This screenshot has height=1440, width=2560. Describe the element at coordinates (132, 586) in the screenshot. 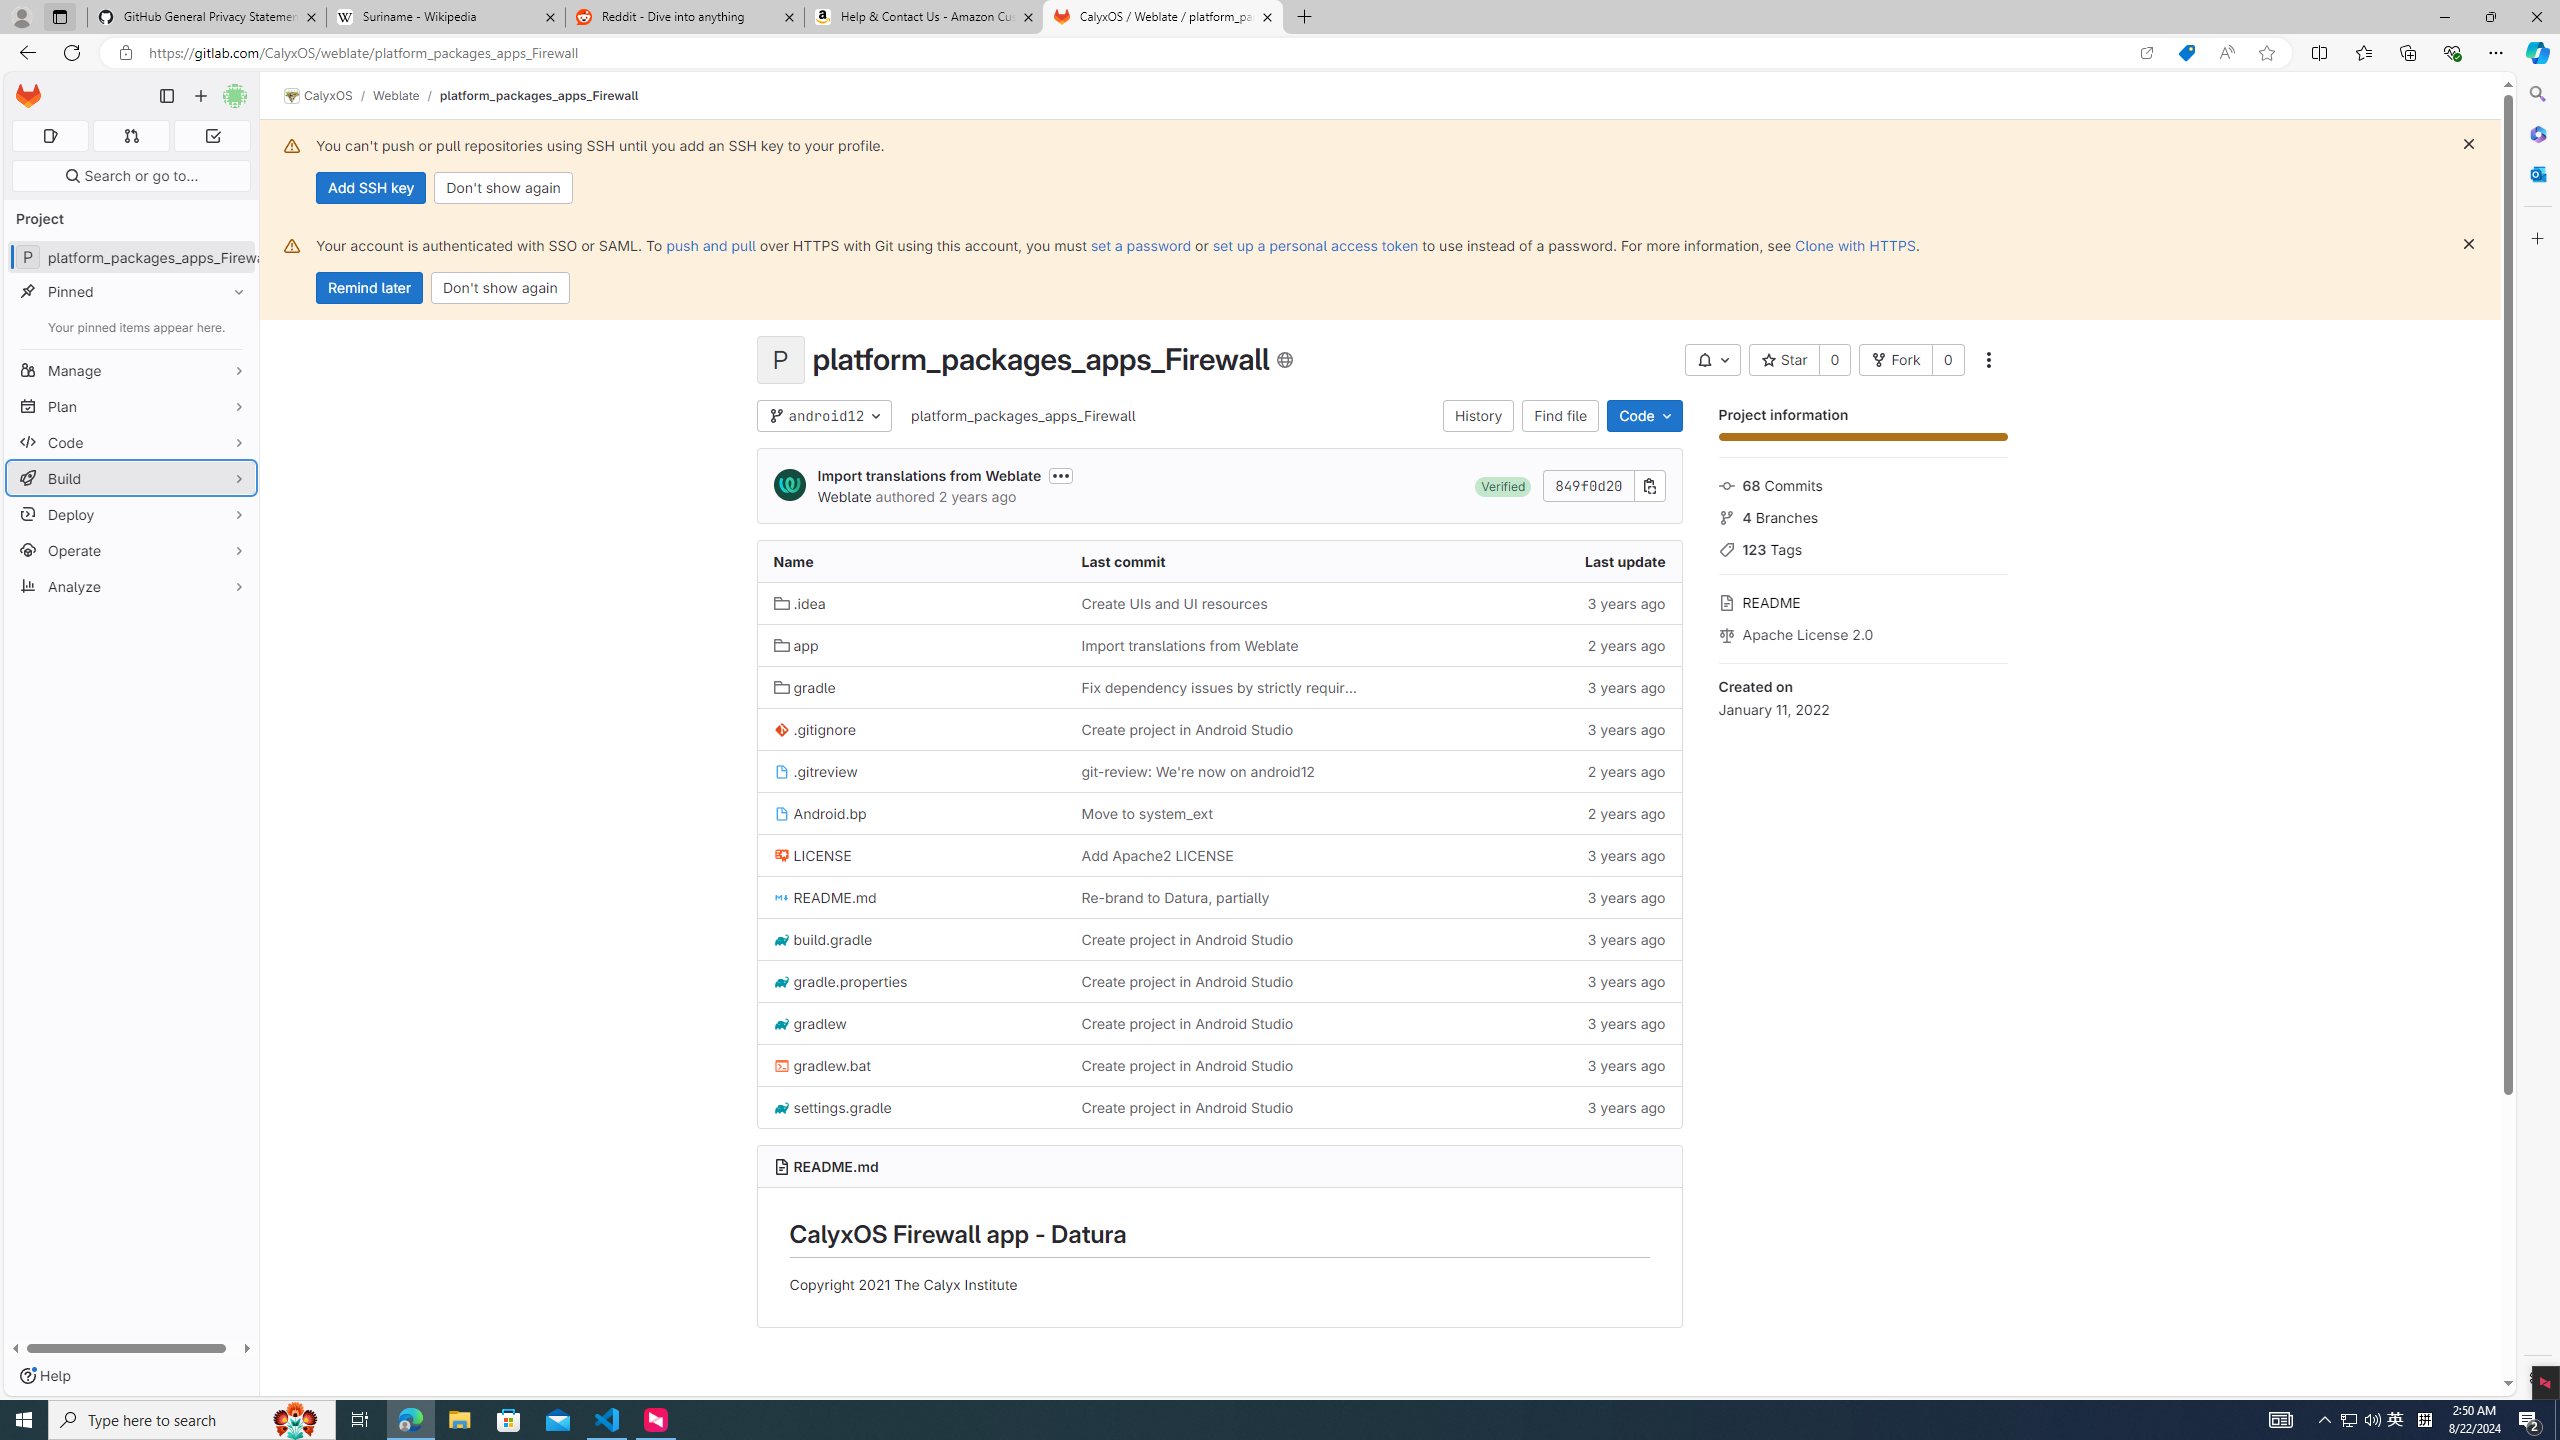

I see `Analyze` at that location.